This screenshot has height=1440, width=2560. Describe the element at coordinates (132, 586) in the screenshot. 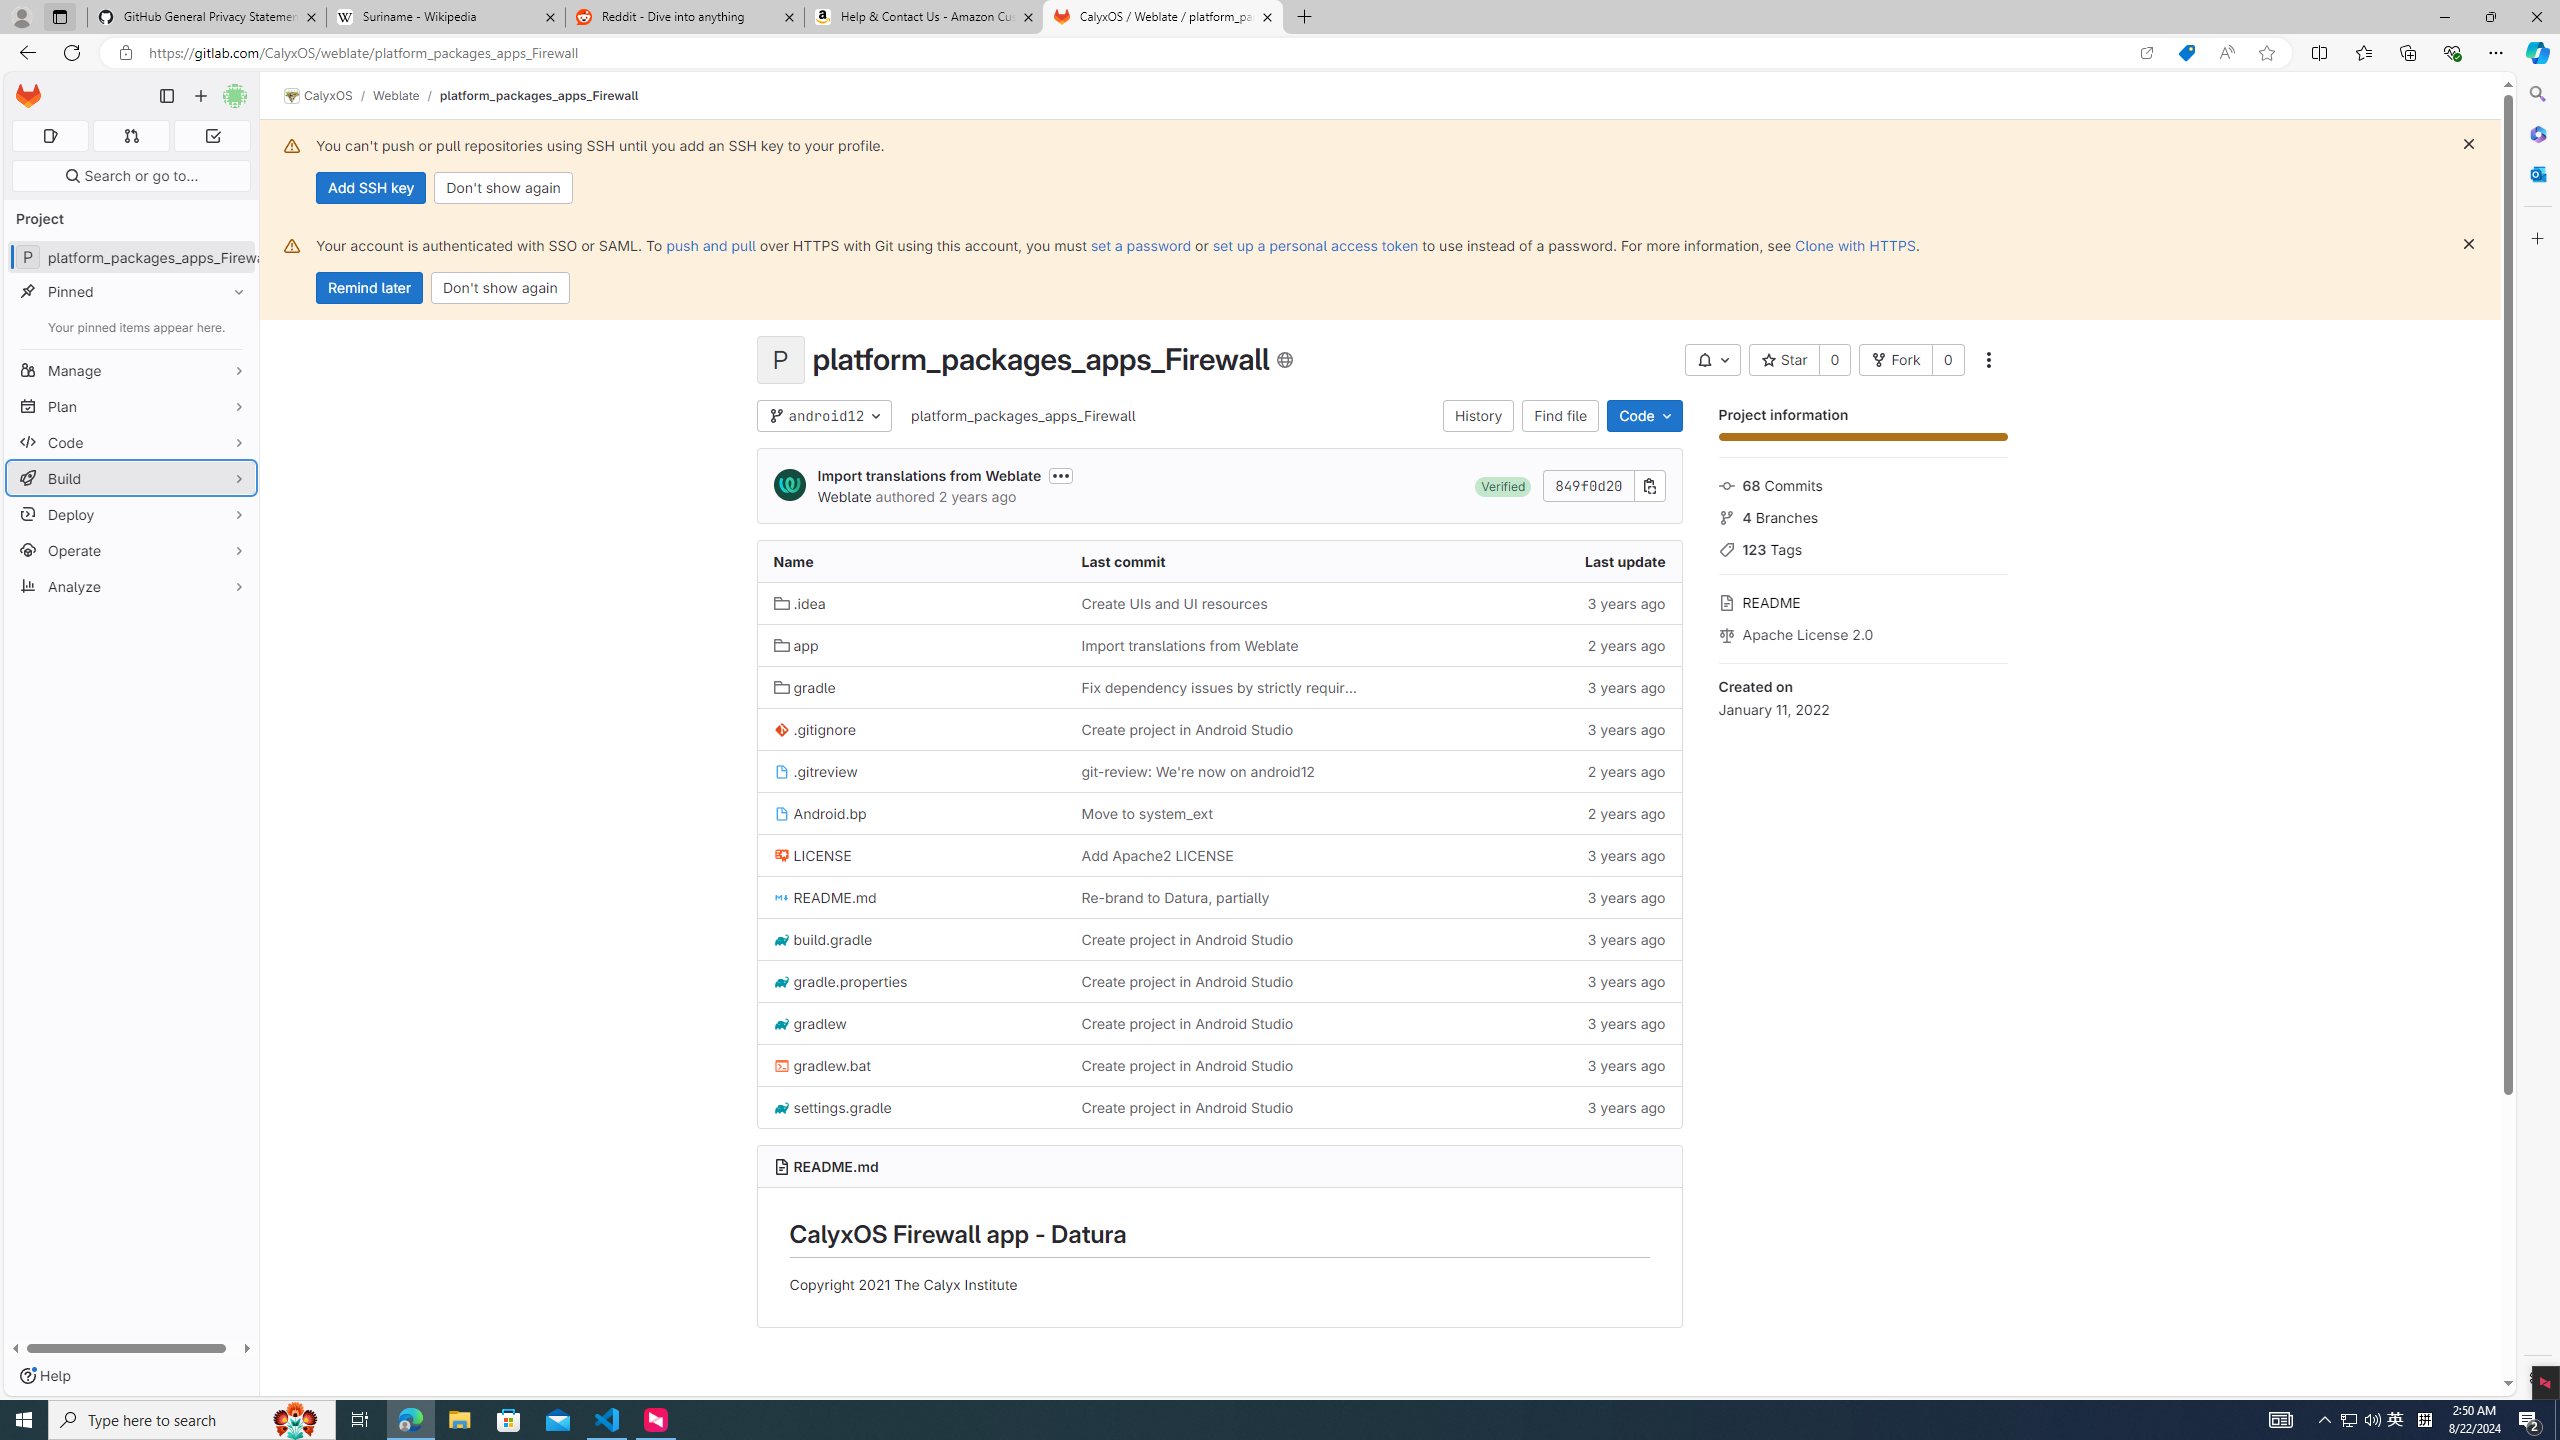

I see `Analyze` at that location.